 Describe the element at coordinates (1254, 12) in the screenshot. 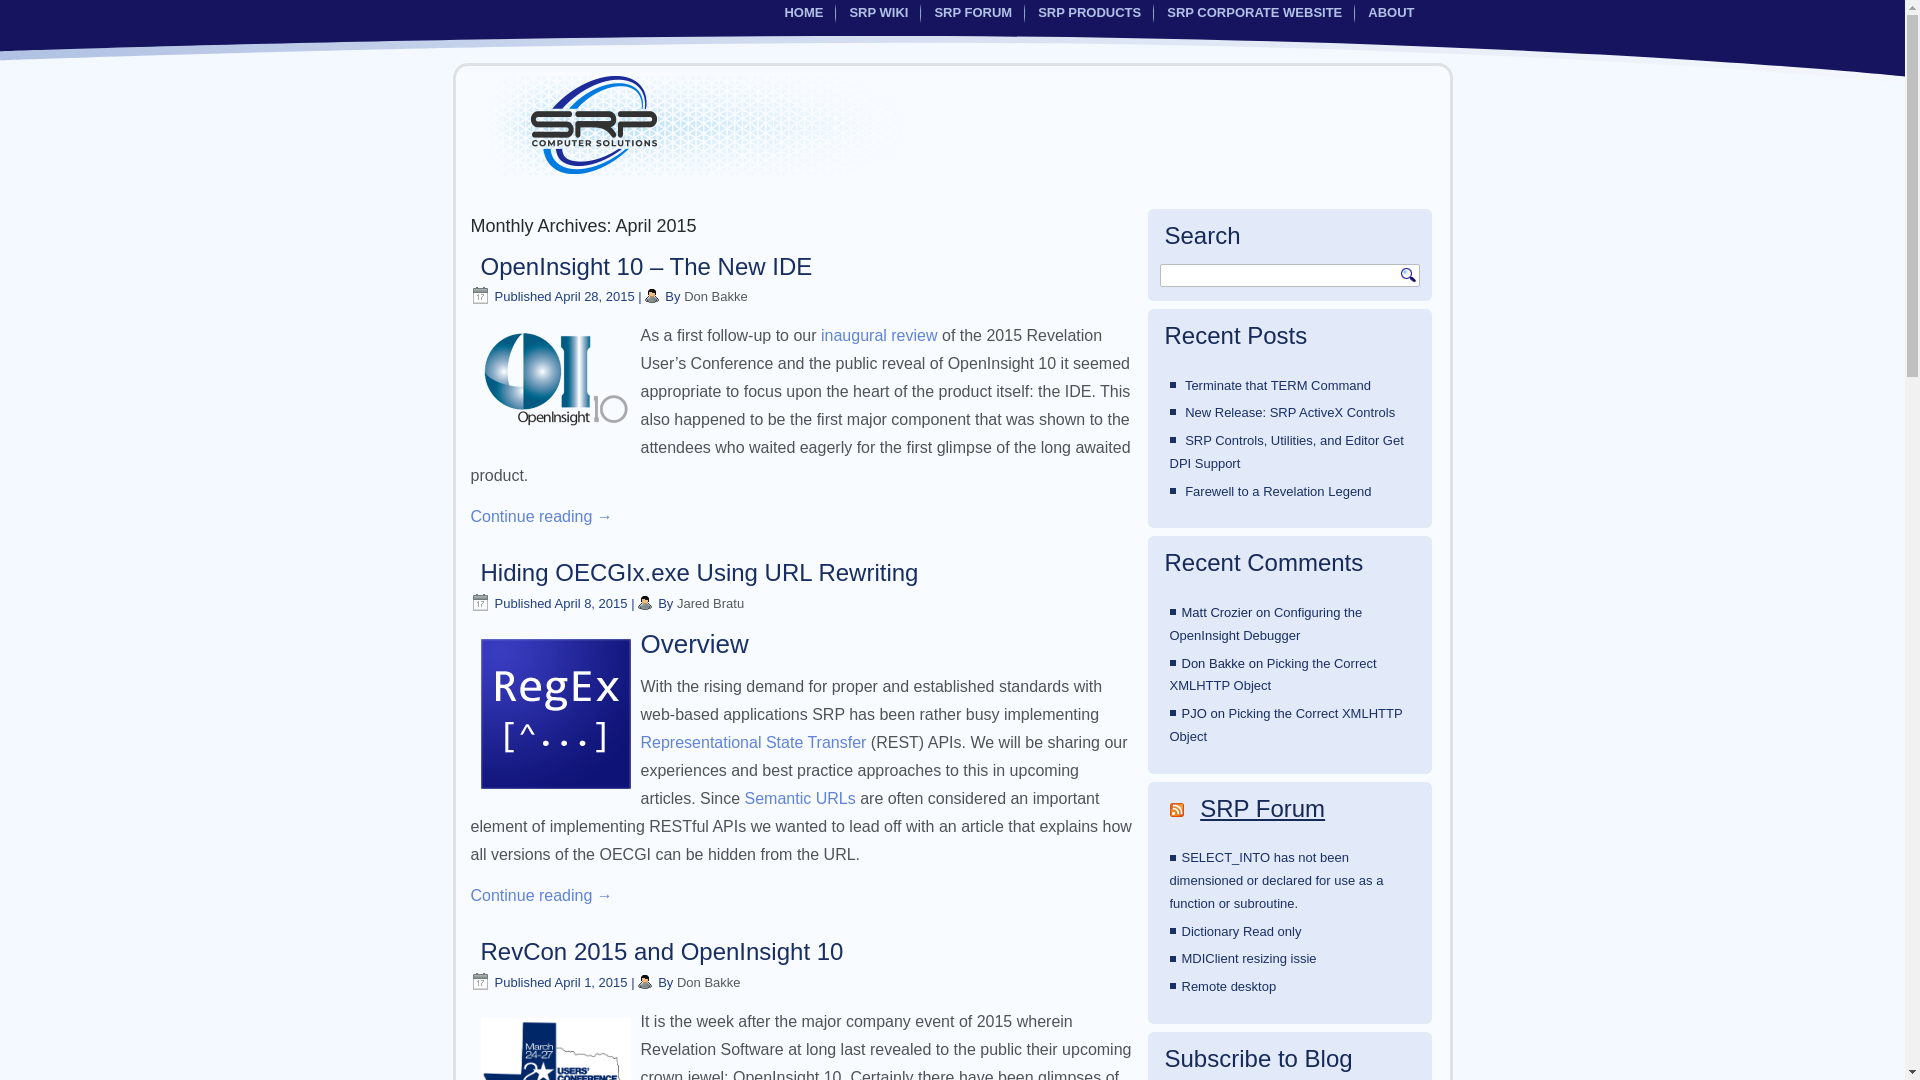

I see `SRP CORPORATE WEBSITE` at that location.